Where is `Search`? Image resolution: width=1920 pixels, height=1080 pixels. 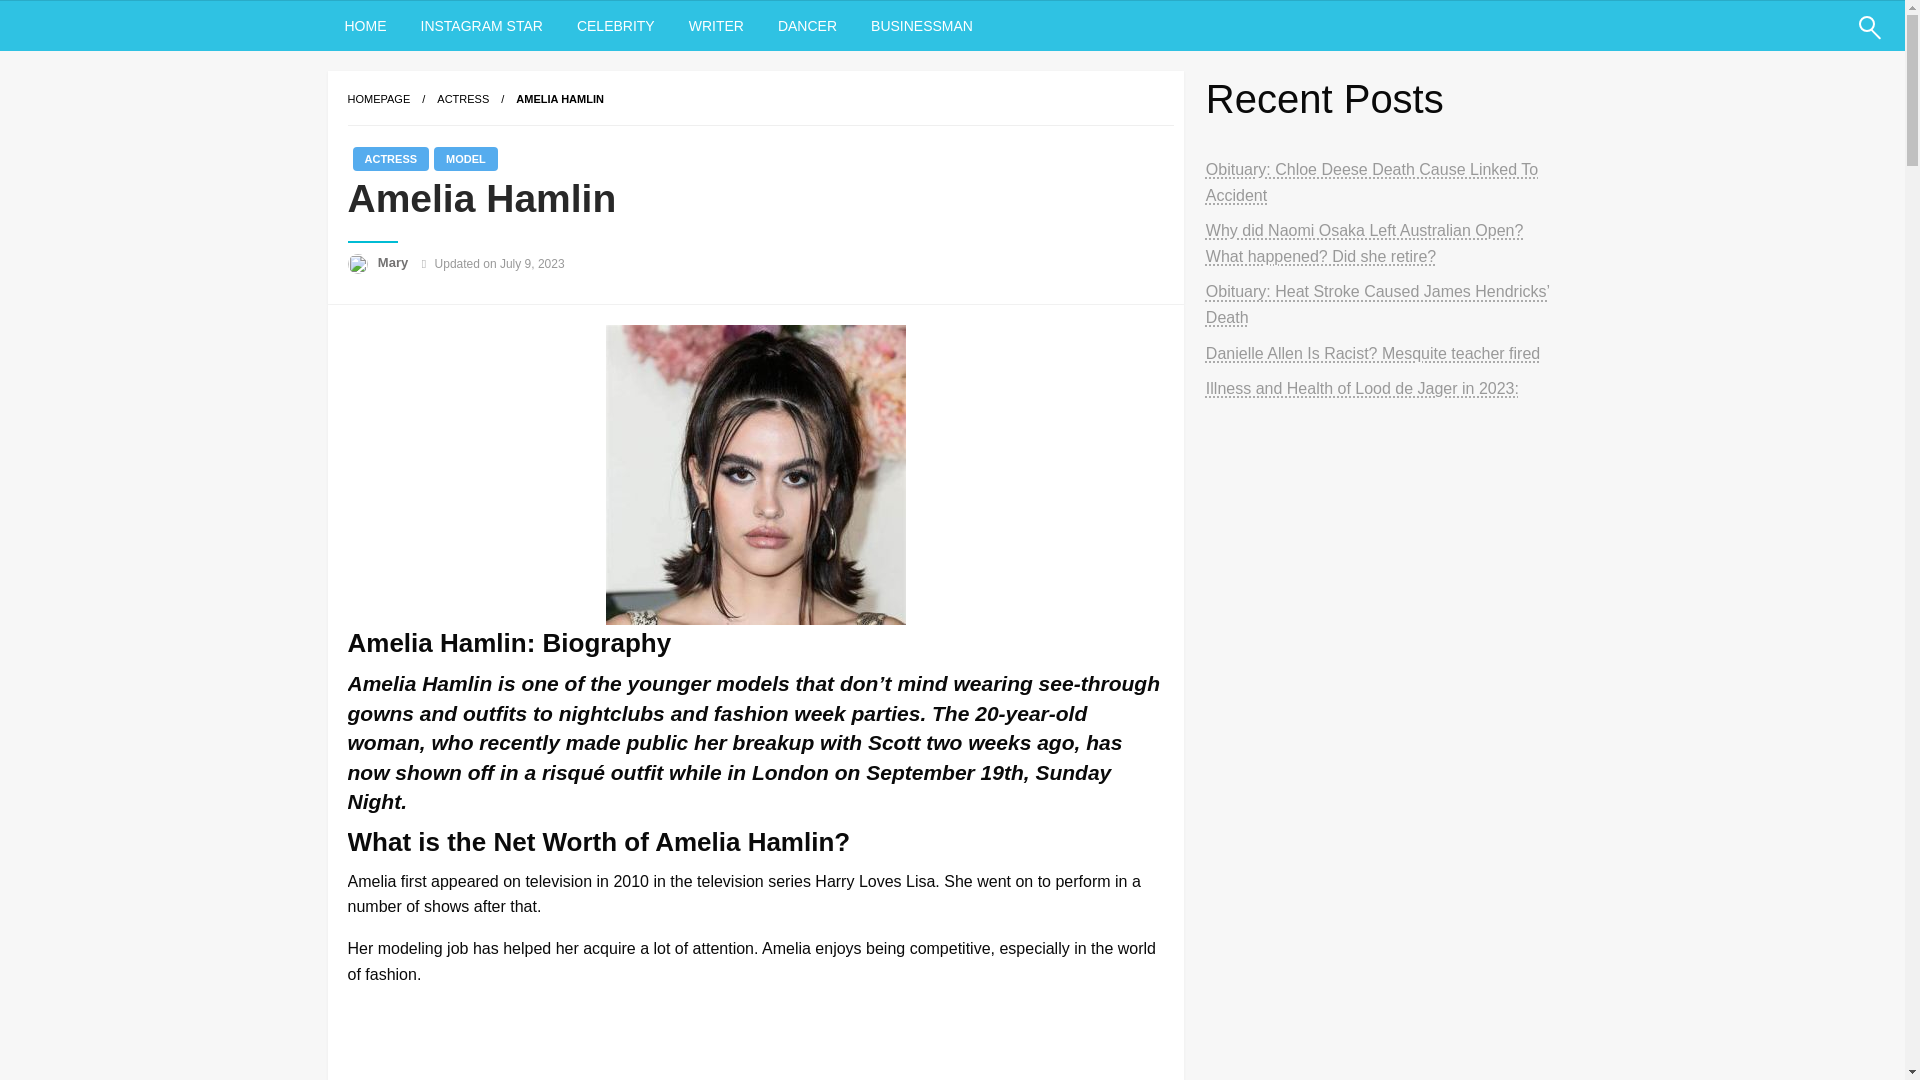
Search is located at coordinates (1822, 40).